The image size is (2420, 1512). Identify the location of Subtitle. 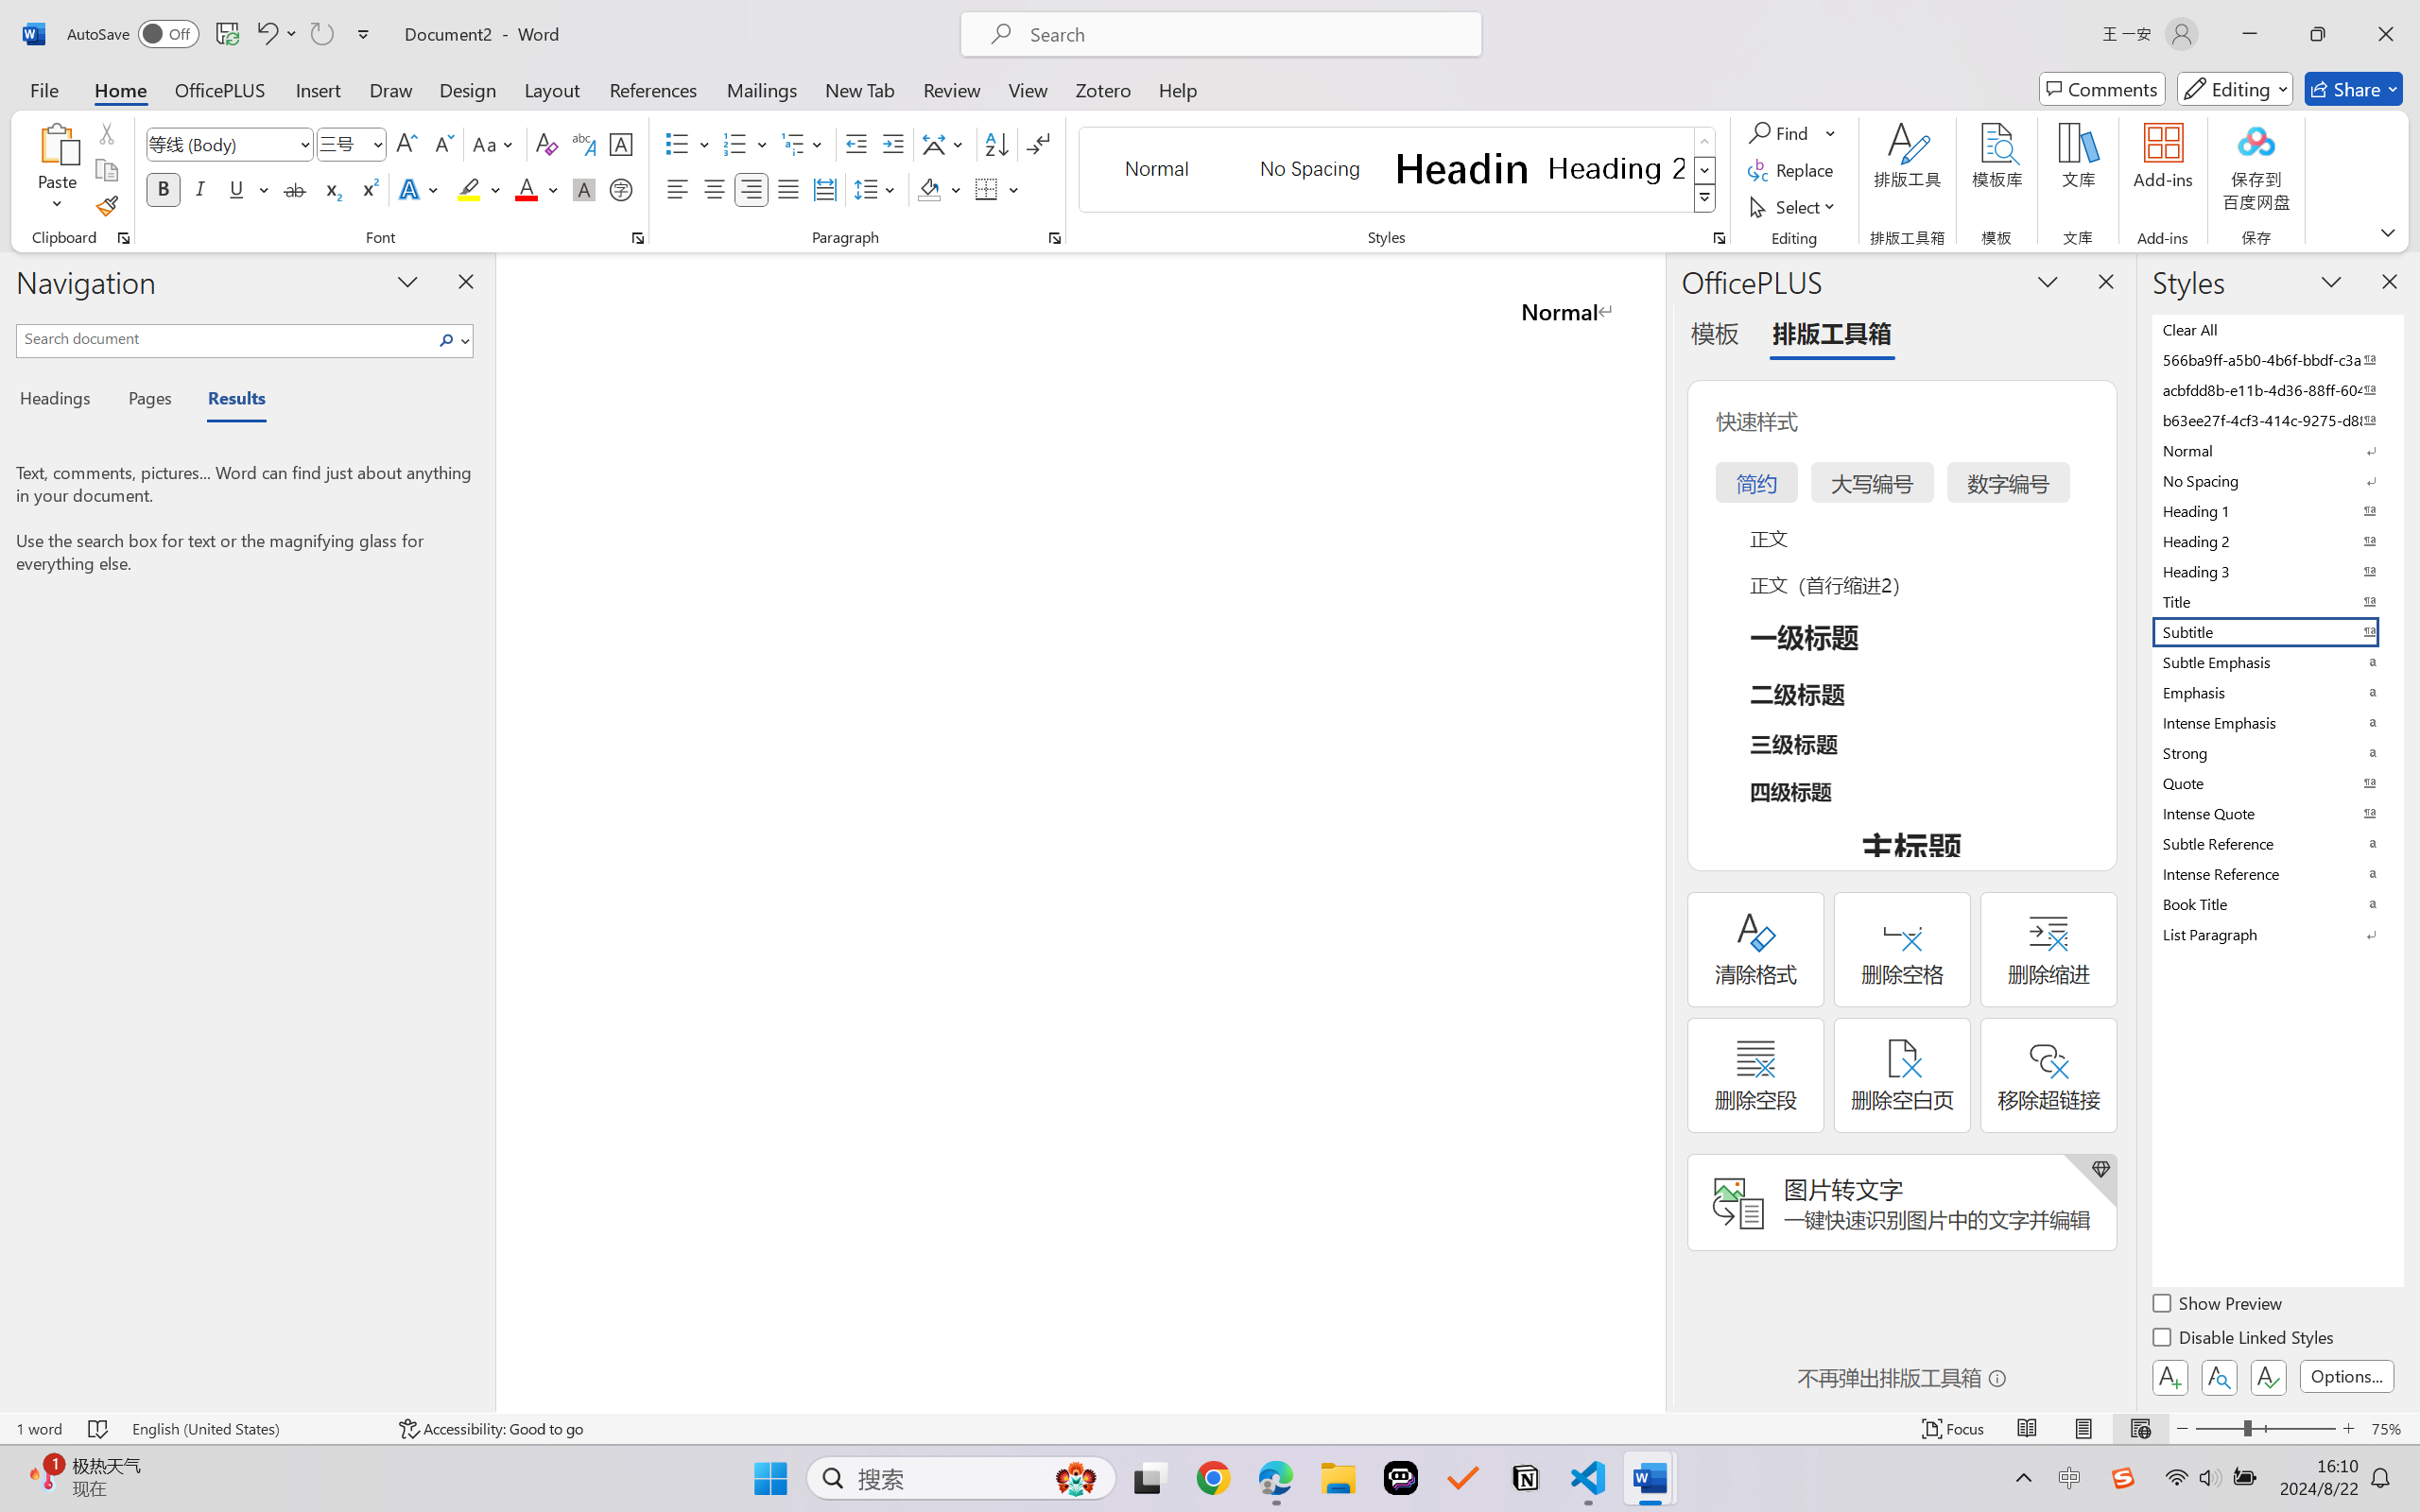
(2276, 631).